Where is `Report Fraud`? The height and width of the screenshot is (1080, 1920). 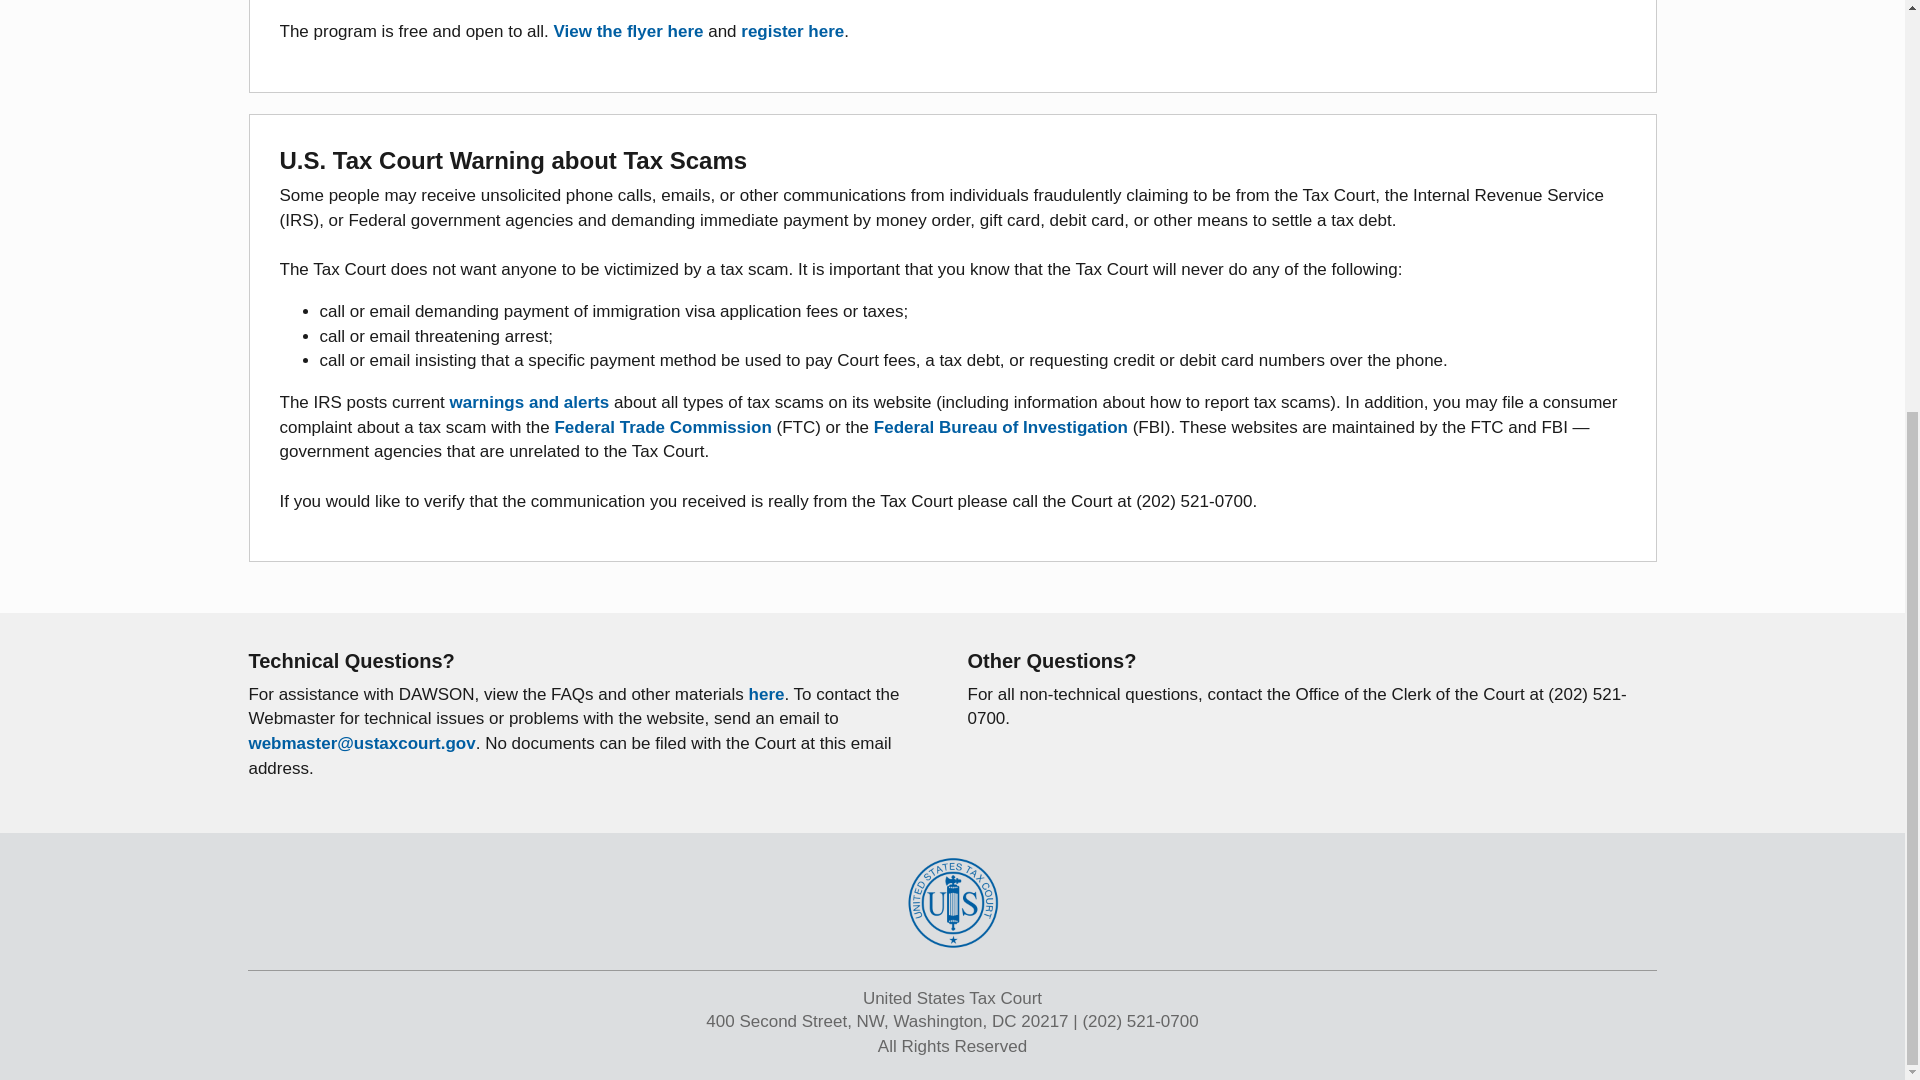
Report Fraud is located at coordinates (664, 427).